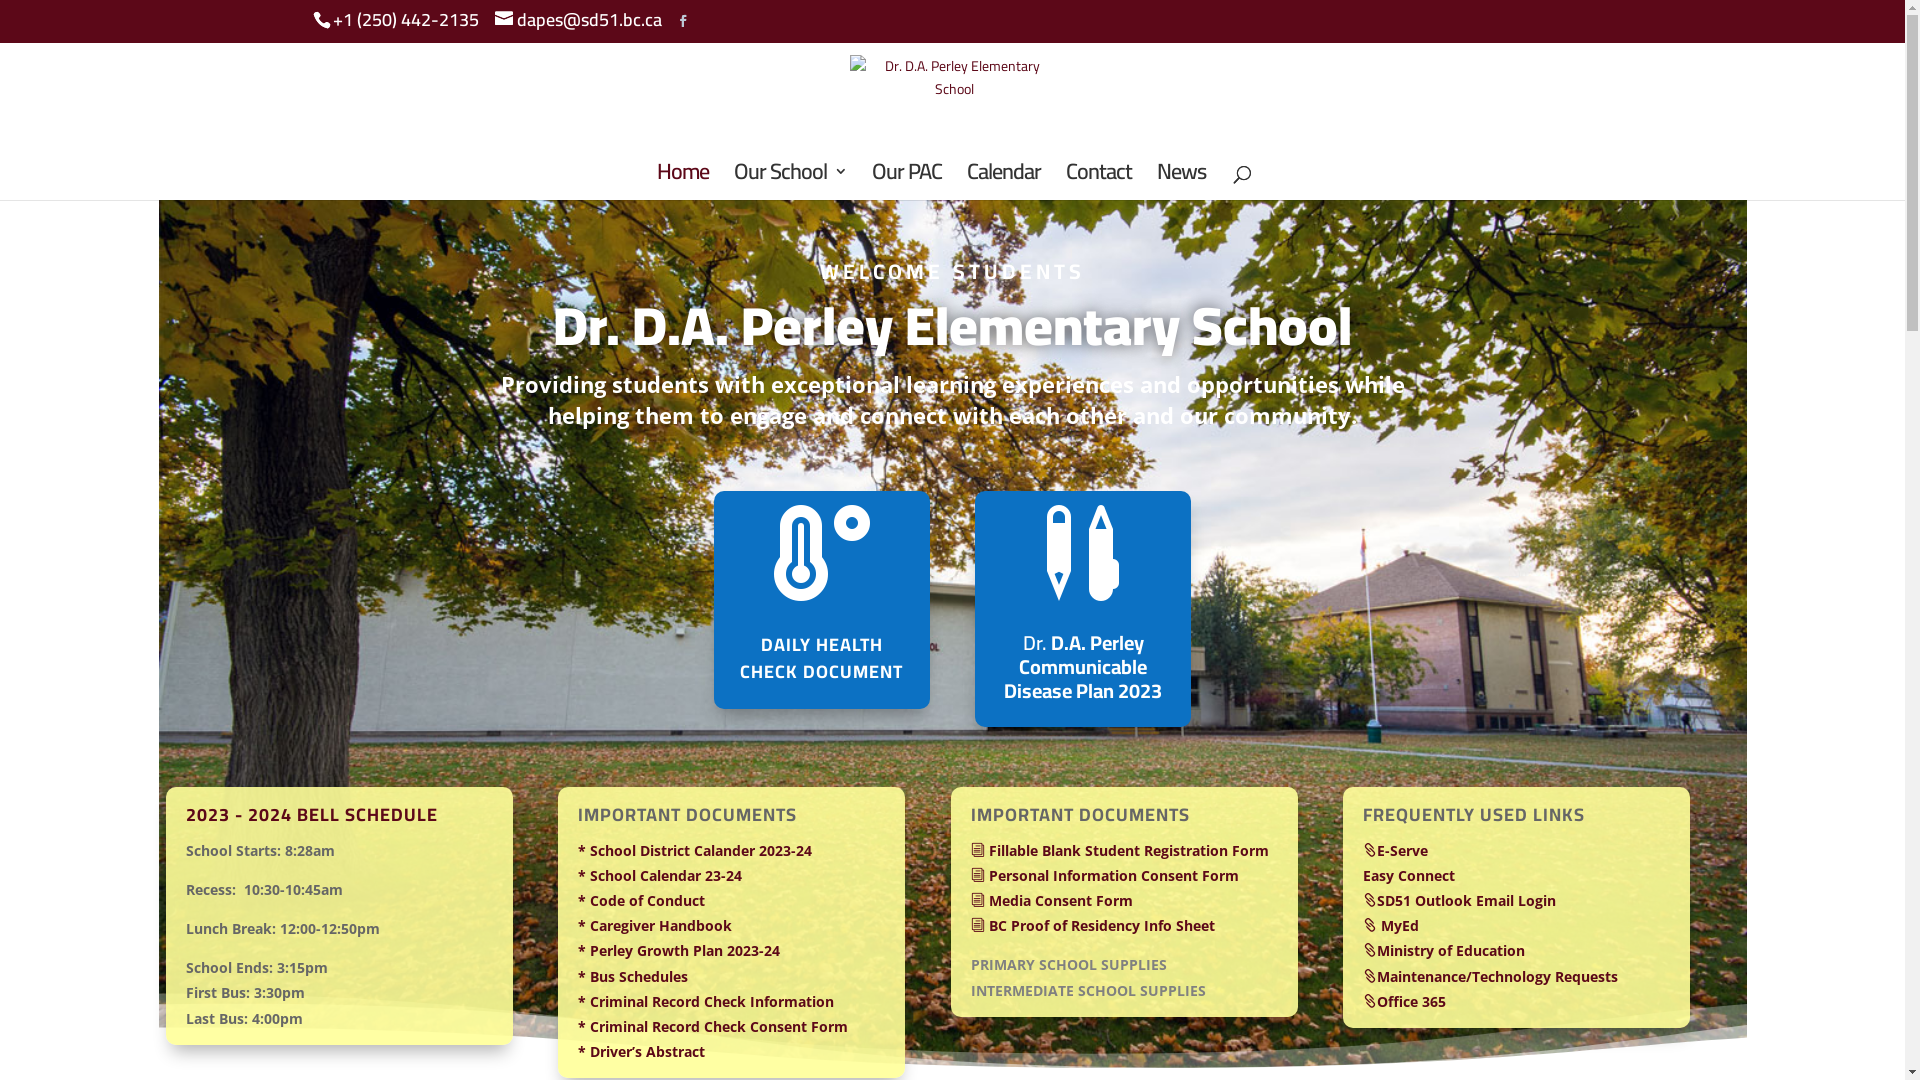 This screenshot has height=1080, width=1920. What do you see at coordinates (1120, 850) in the screenshot?
I see `Fillable Blank Student Registration Form` at bounding box center [1120, 850].